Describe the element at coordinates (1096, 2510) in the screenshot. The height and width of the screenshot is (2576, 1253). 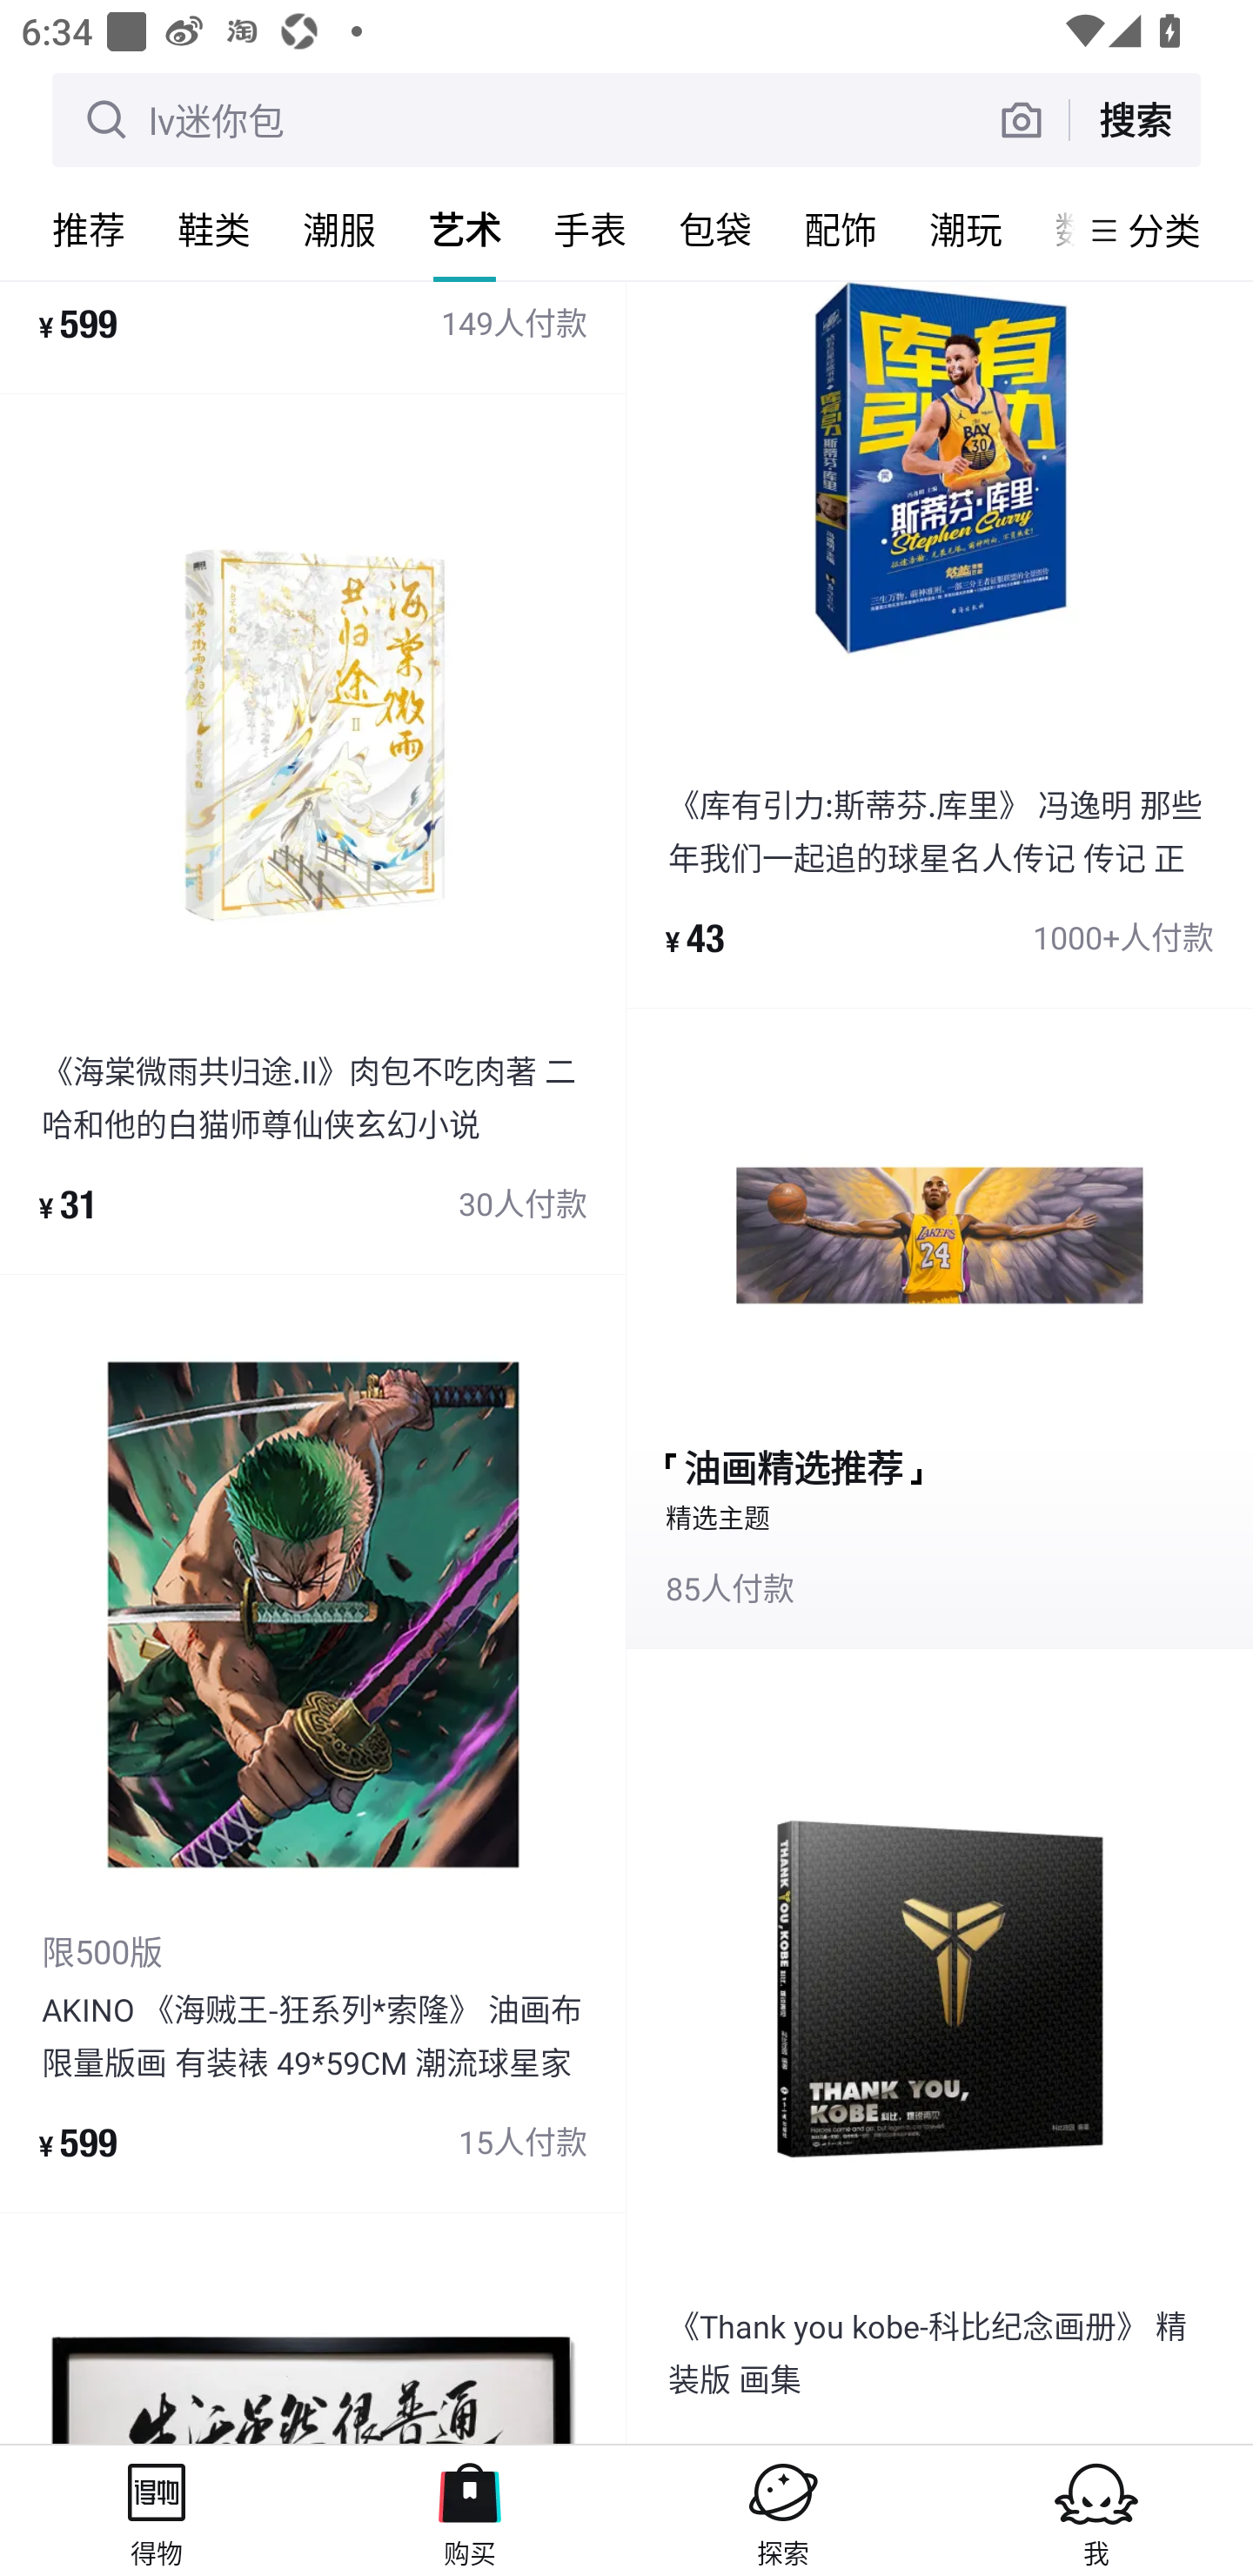
I see `我` at that location.